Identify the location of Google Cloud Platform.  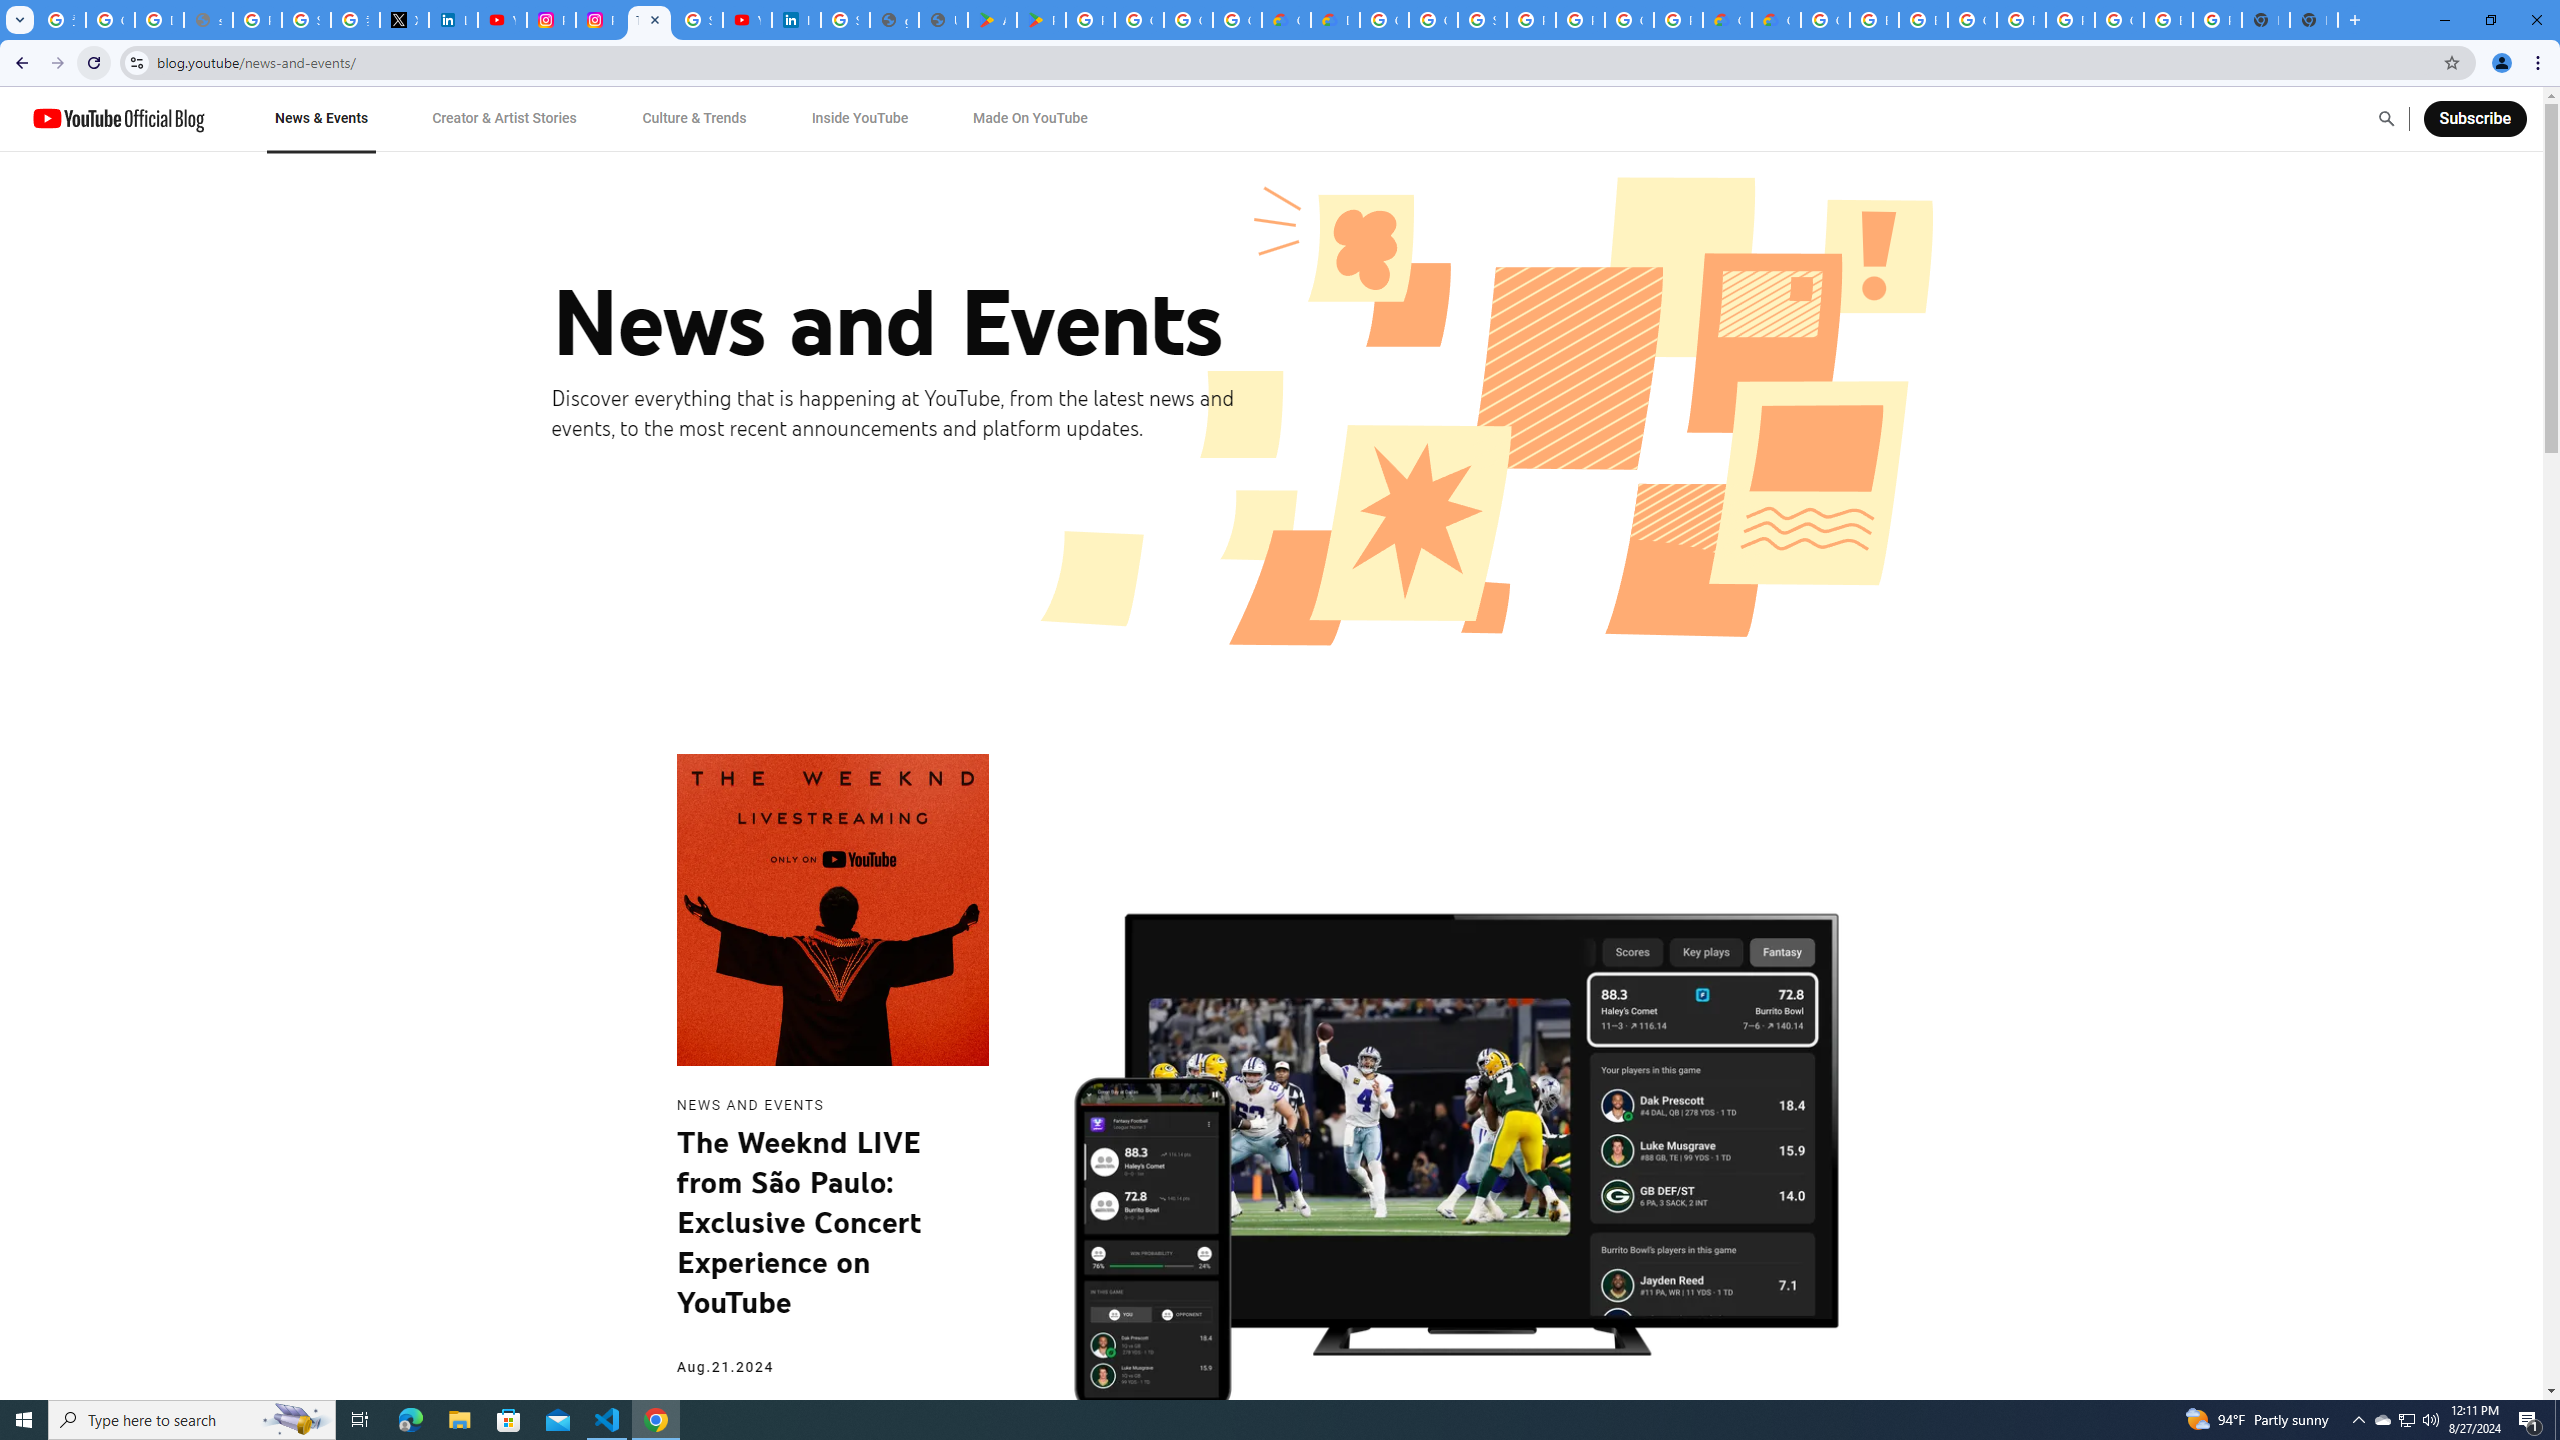
(1629, 20).